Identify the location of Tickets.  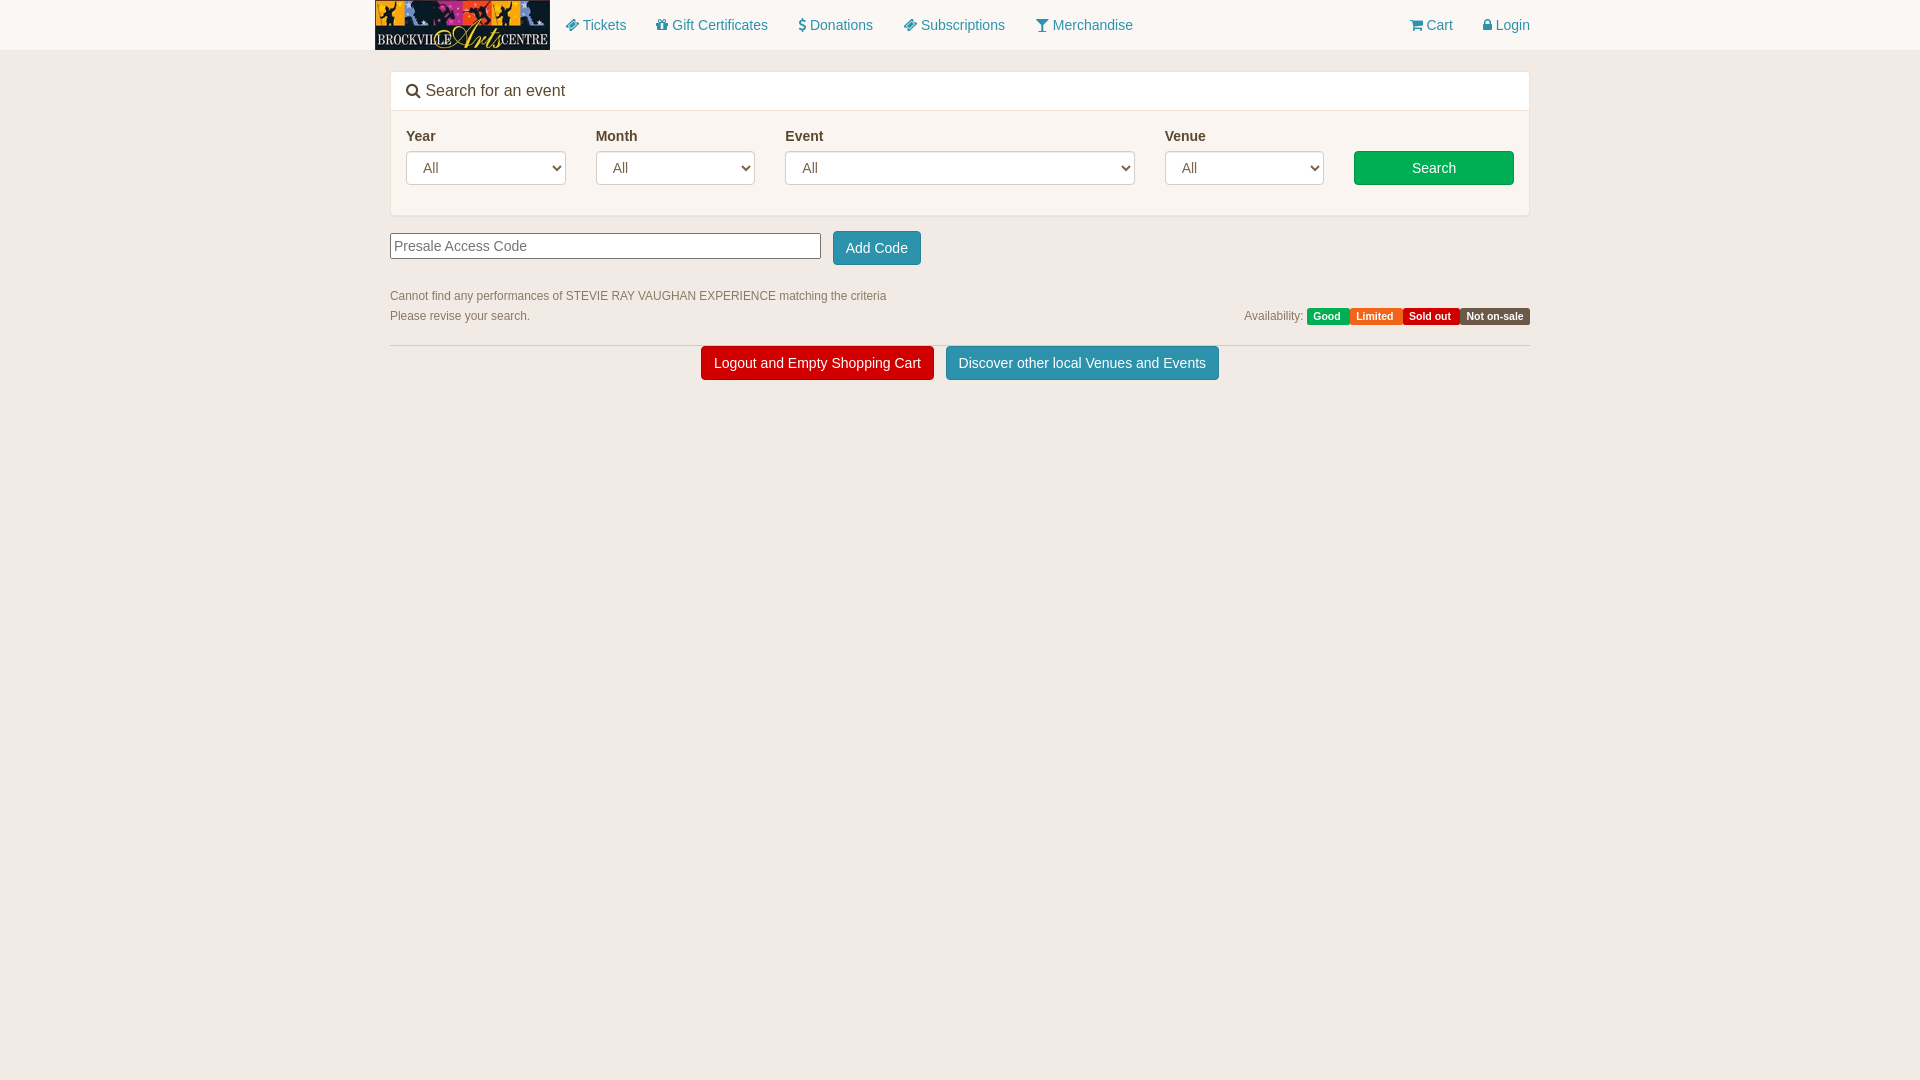
(596, 25).